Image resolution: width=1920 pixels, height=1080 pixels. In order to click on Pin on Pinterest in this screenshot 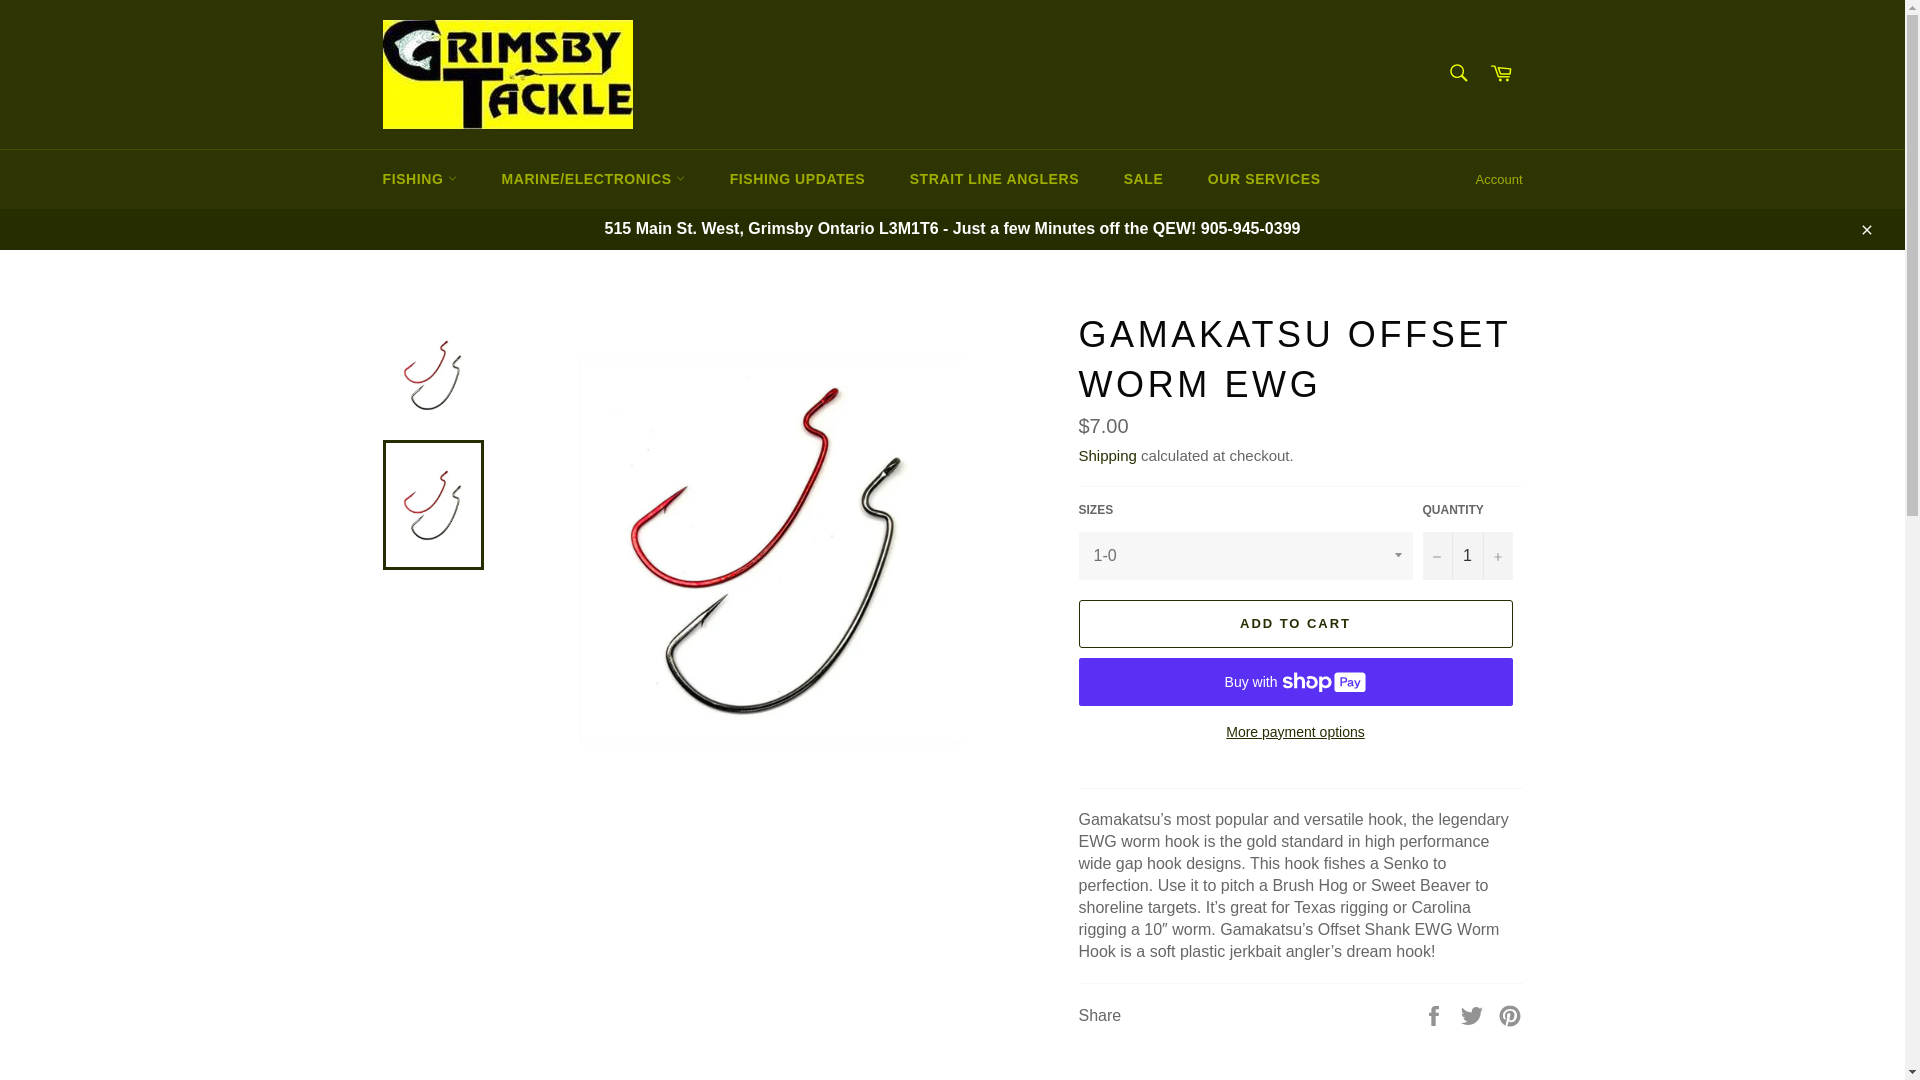, I will do `click(1510, 1014)`.